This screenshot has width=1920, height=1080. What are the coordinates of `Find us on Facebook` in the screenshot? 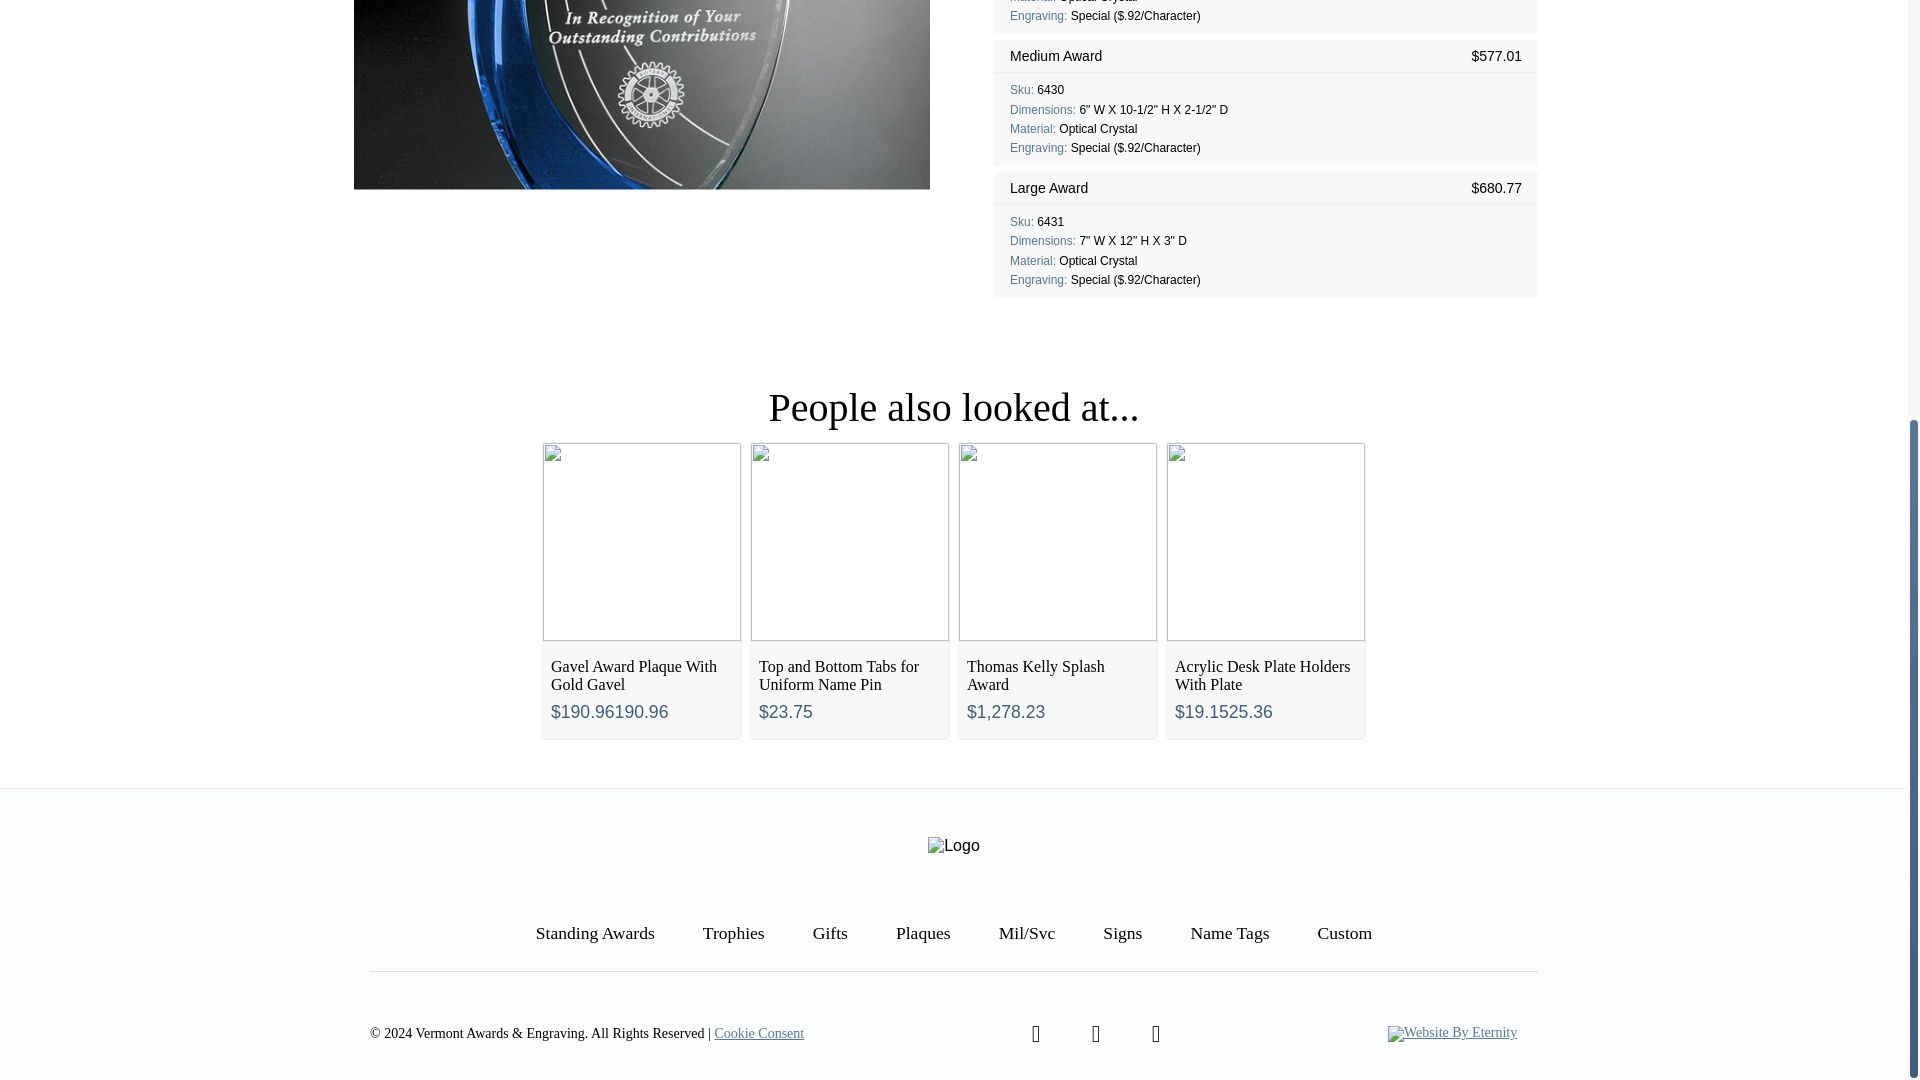 It's located at (1035, 1034).